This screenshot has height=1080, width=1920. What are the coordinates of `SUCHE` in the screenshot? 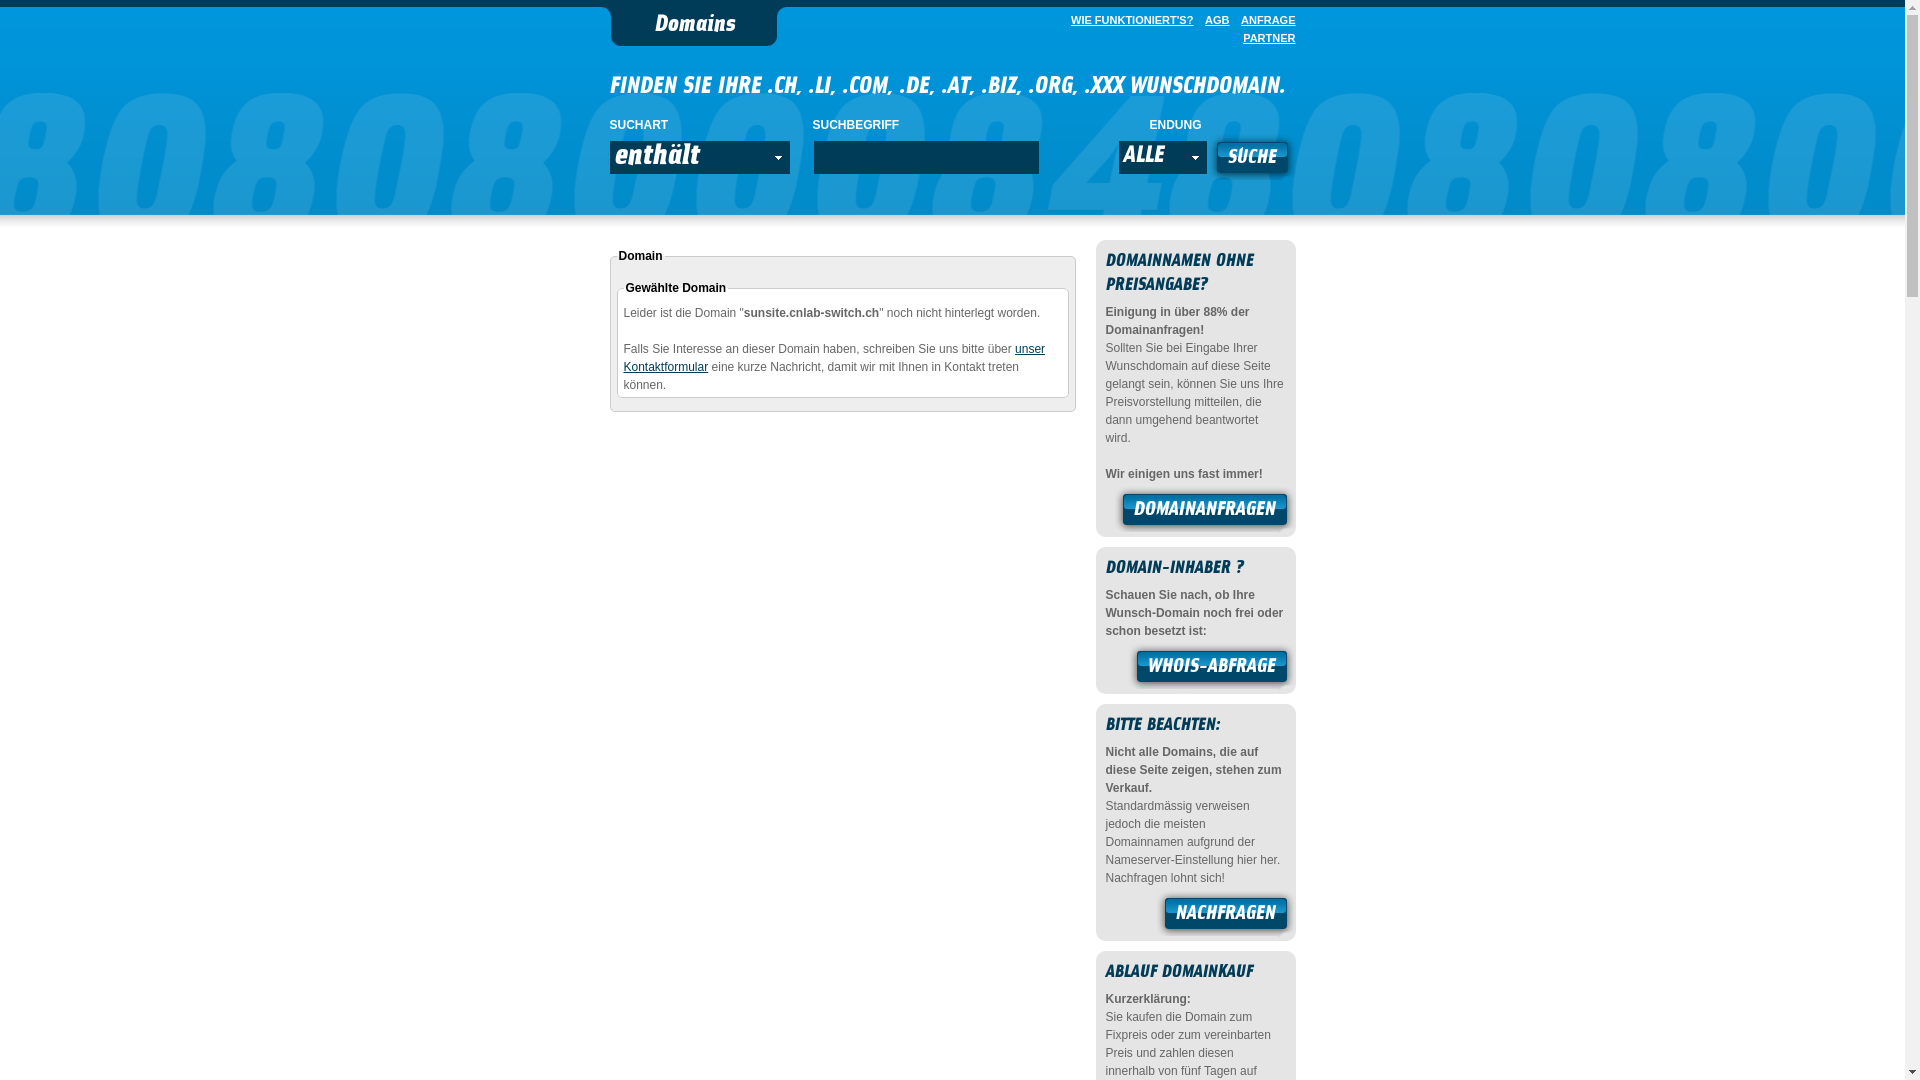 It's located at (1252, 160).